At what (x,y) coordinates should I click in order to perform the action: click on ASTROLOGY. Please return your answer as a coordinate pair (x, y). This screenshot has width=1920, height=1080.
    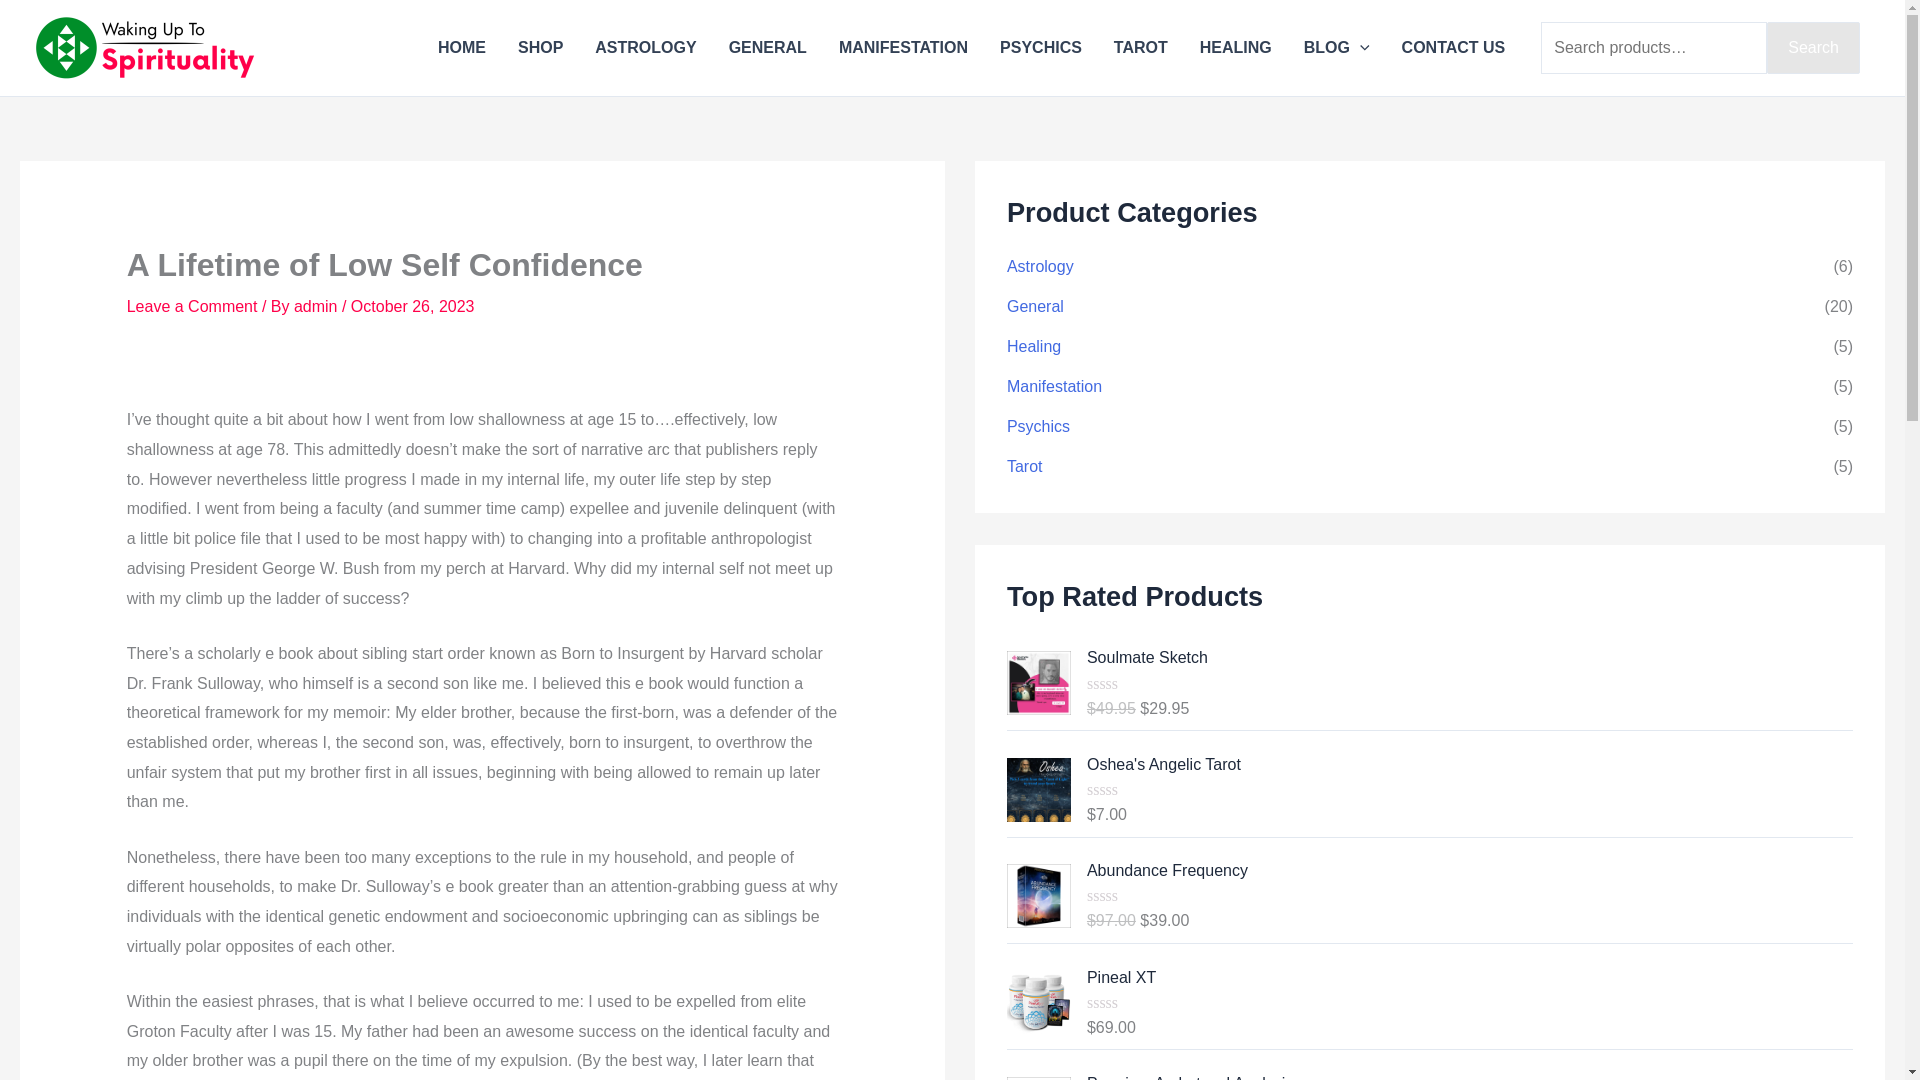
    Looking at the image, I should click on (646, 47).